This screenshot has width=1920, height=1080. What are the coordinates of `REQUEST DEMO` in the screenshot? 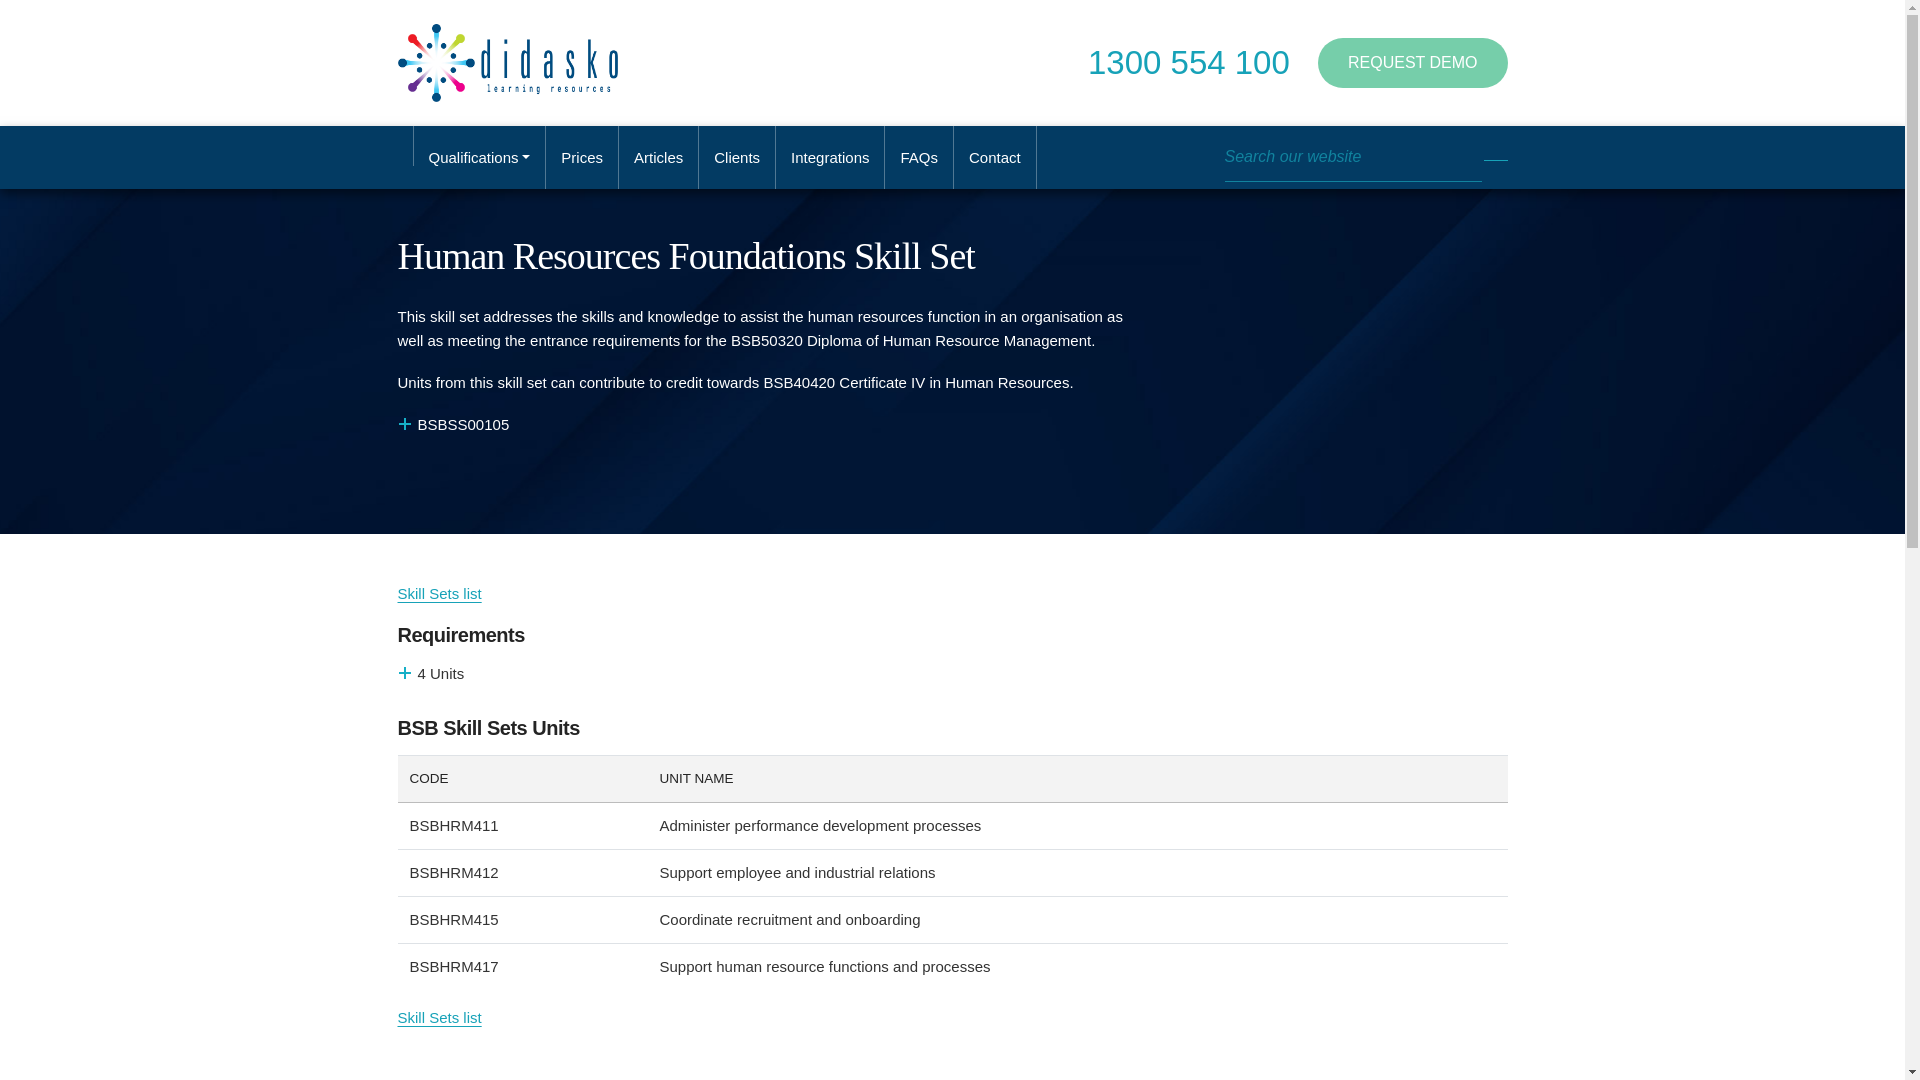 It's located at (1412, 62).